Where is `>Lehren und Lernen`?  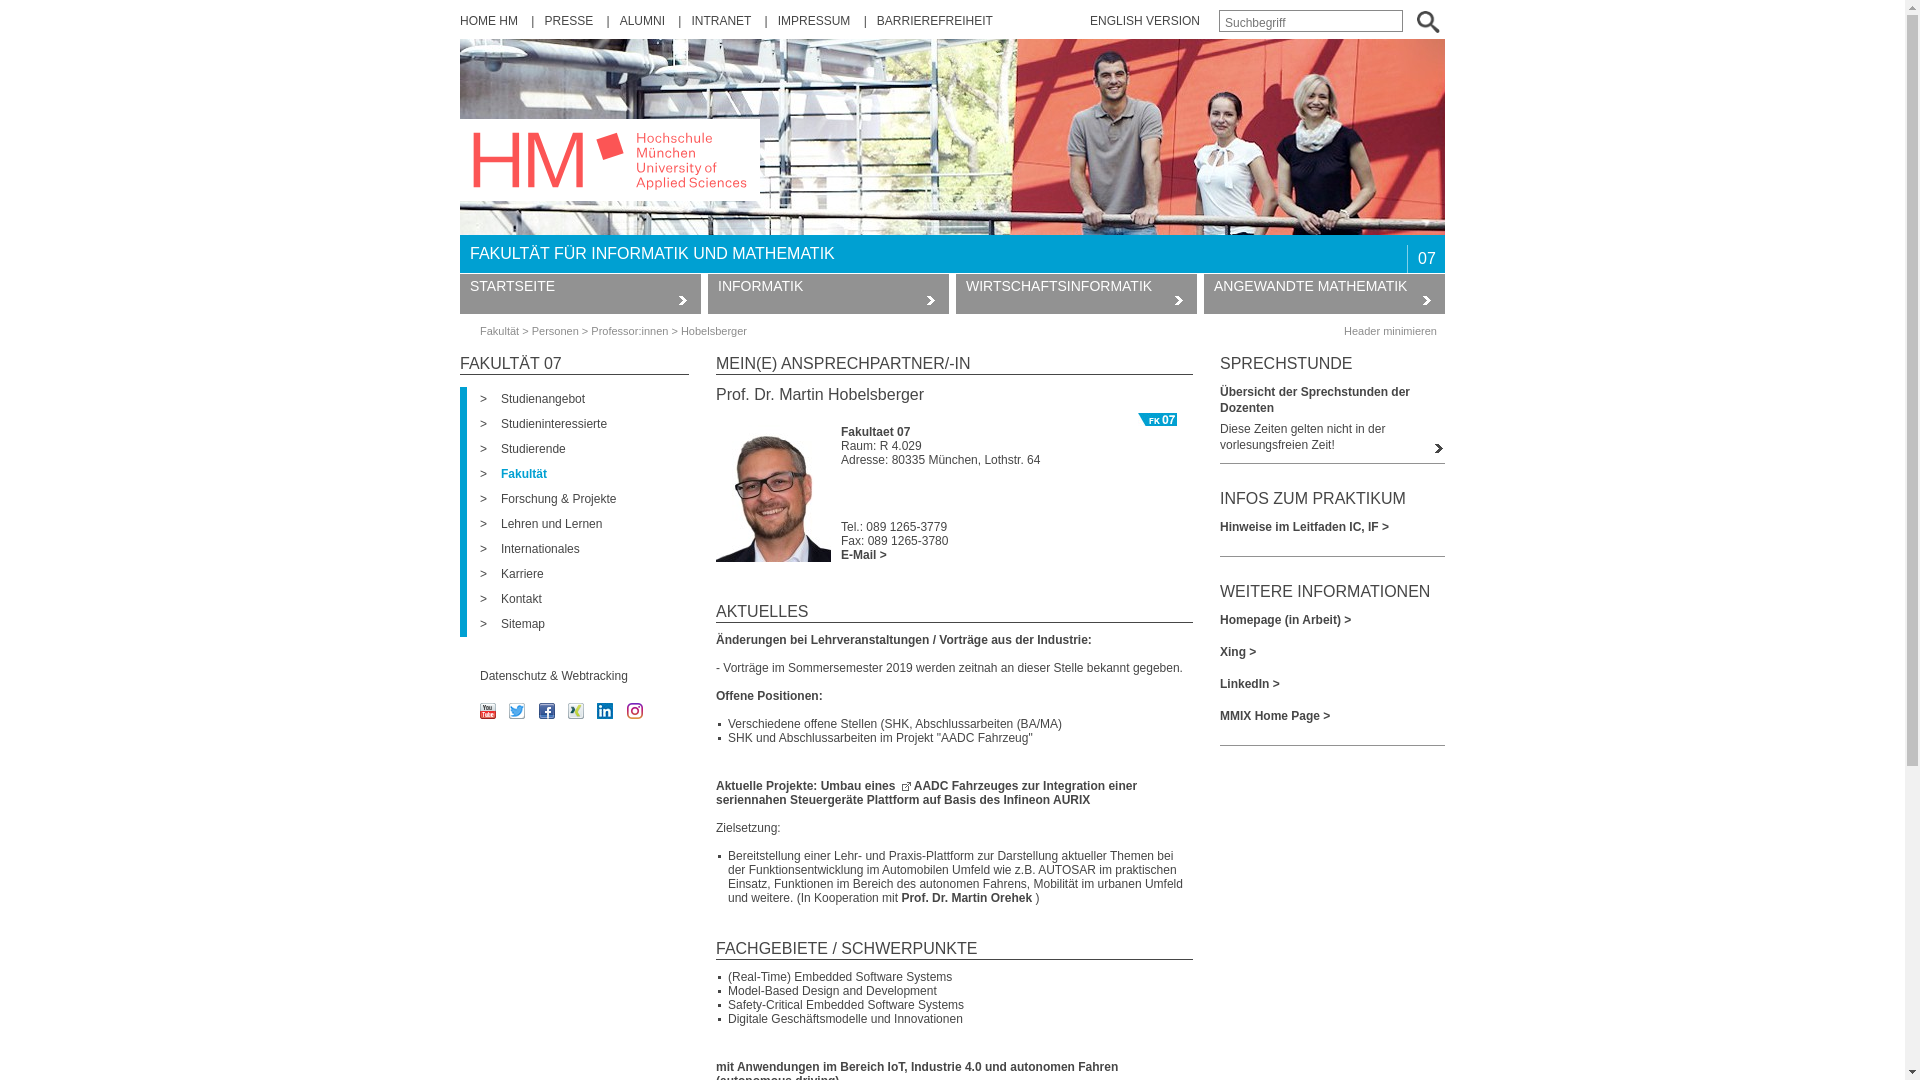 >Lehren und Lernen is located at coordinates (541, 524).